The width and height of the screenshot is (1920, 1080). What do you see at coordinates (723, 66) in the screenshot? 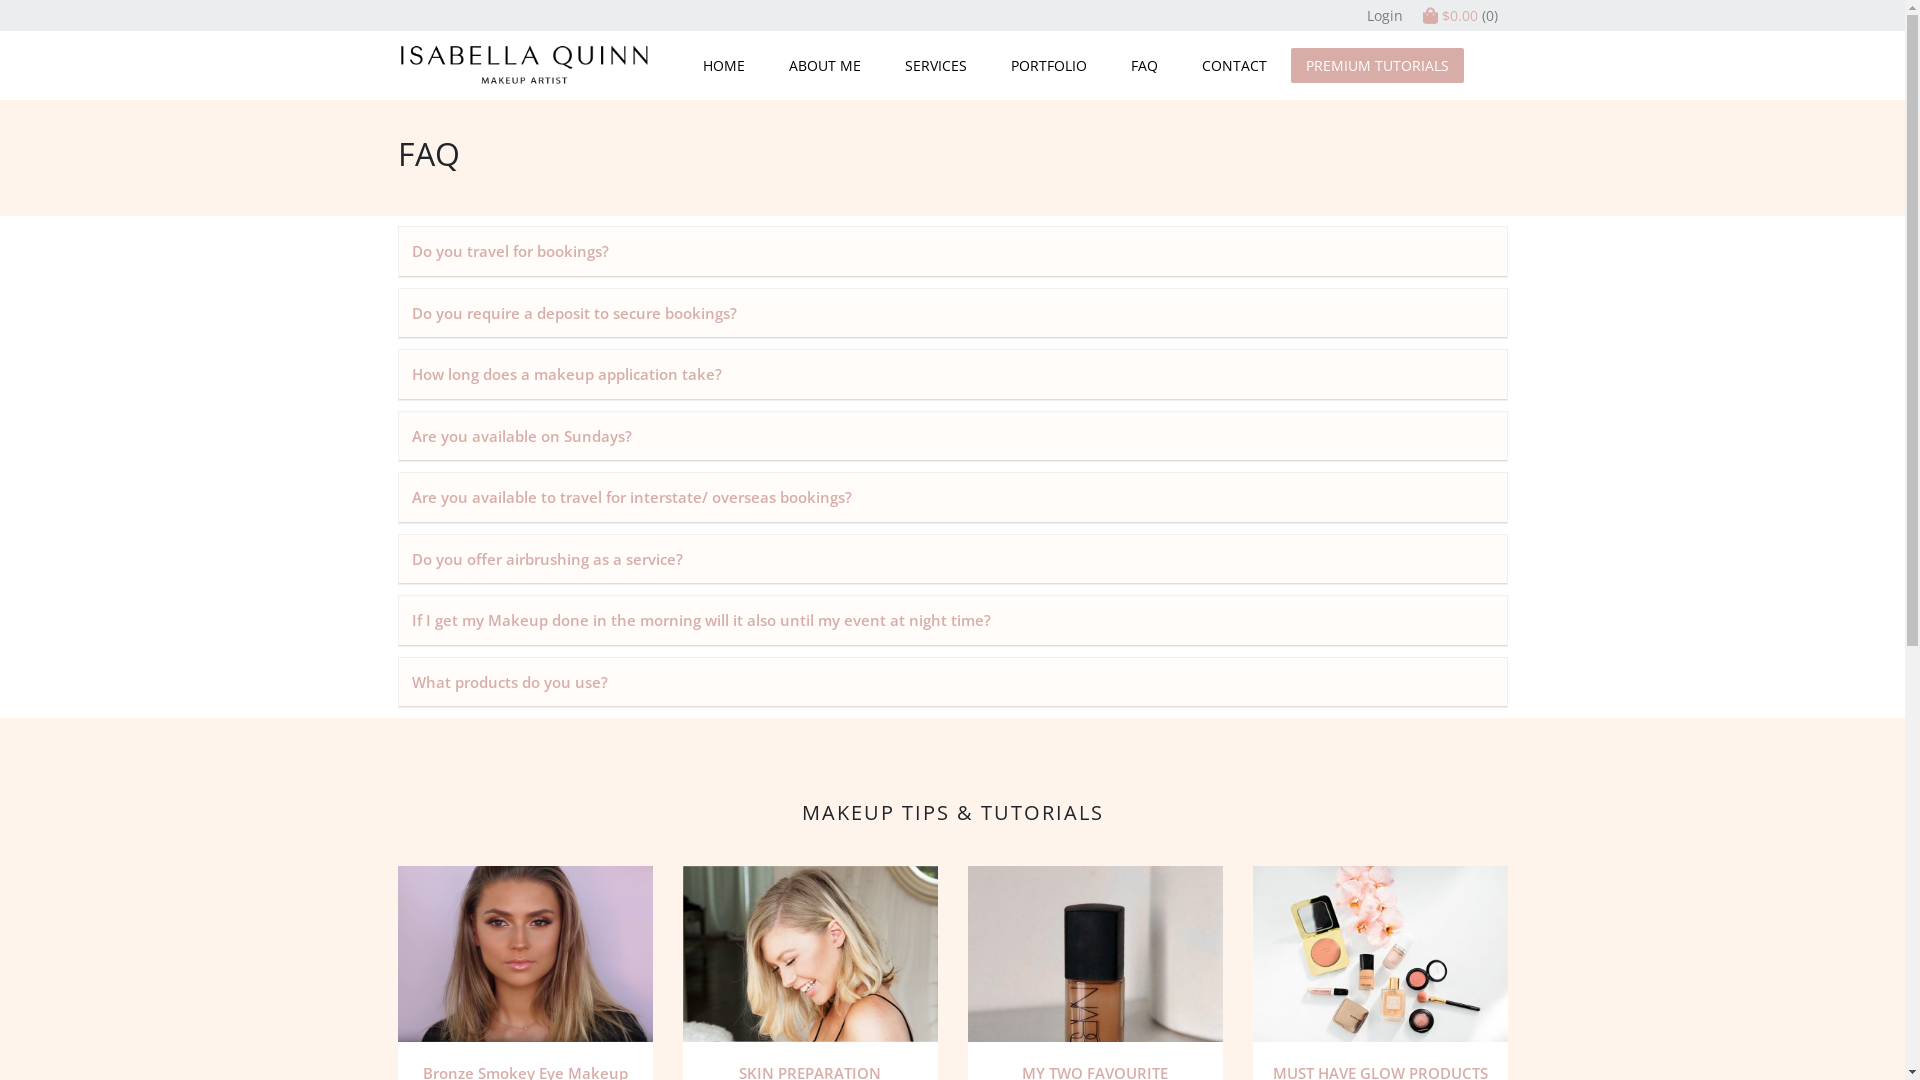
I see `HOME` at bounding box center [723, 66].